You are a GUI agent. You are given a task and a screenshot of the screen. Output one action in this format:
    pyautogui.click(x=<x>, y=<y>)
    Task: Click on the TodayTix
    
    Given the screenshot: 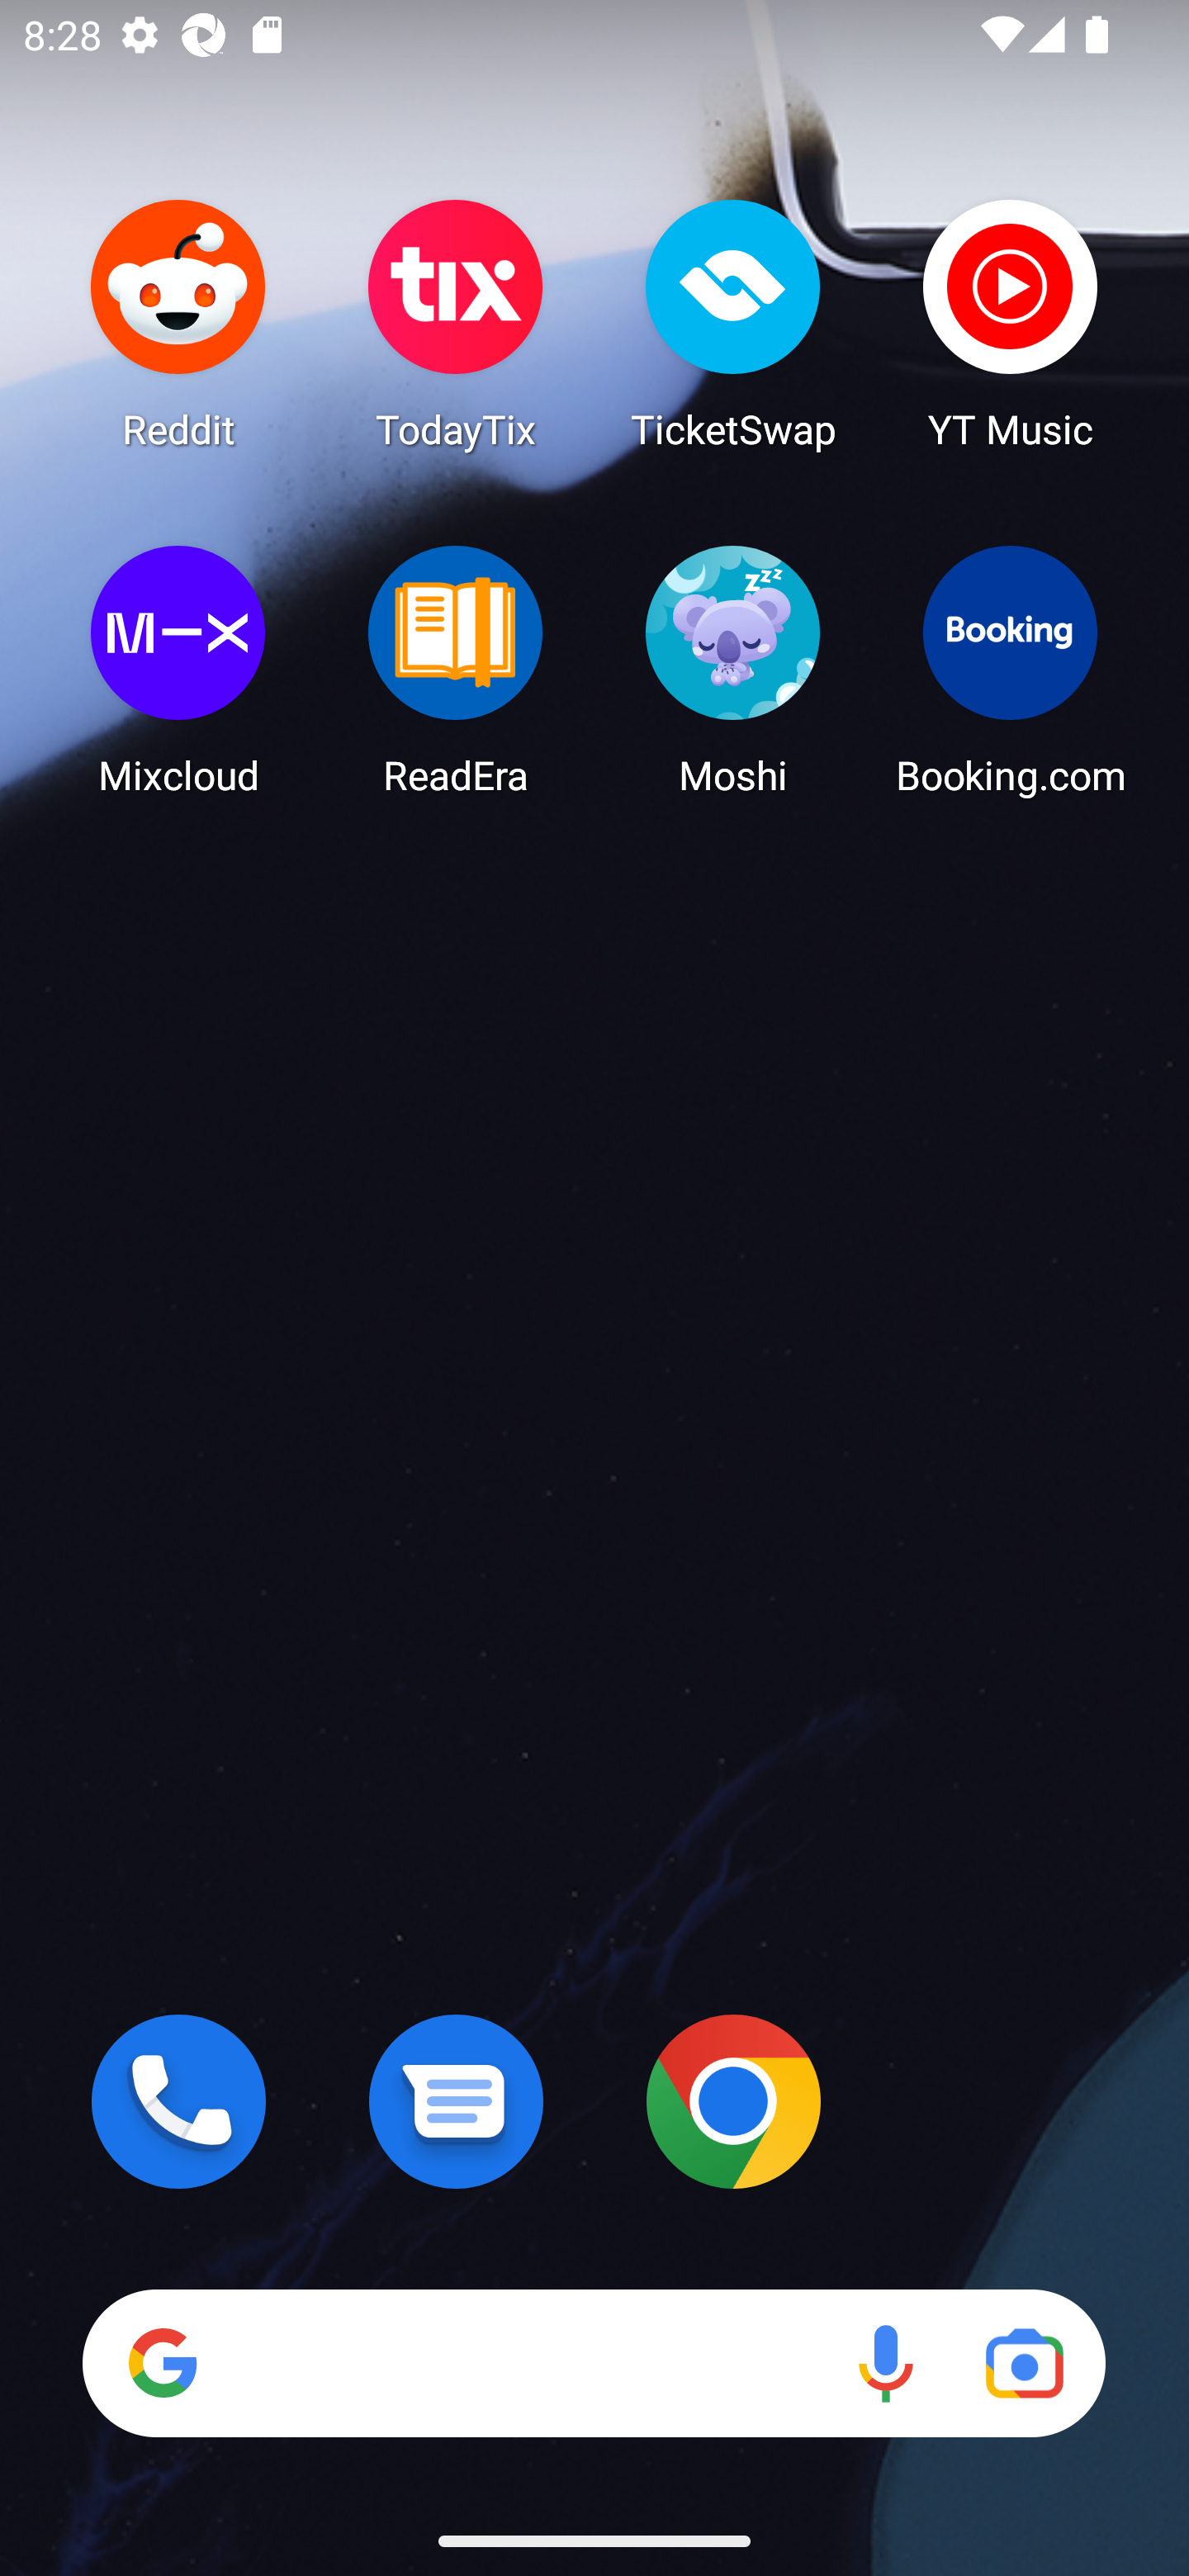 What is the action you would take?
    pyautogui.click(x=456, y=324)
    